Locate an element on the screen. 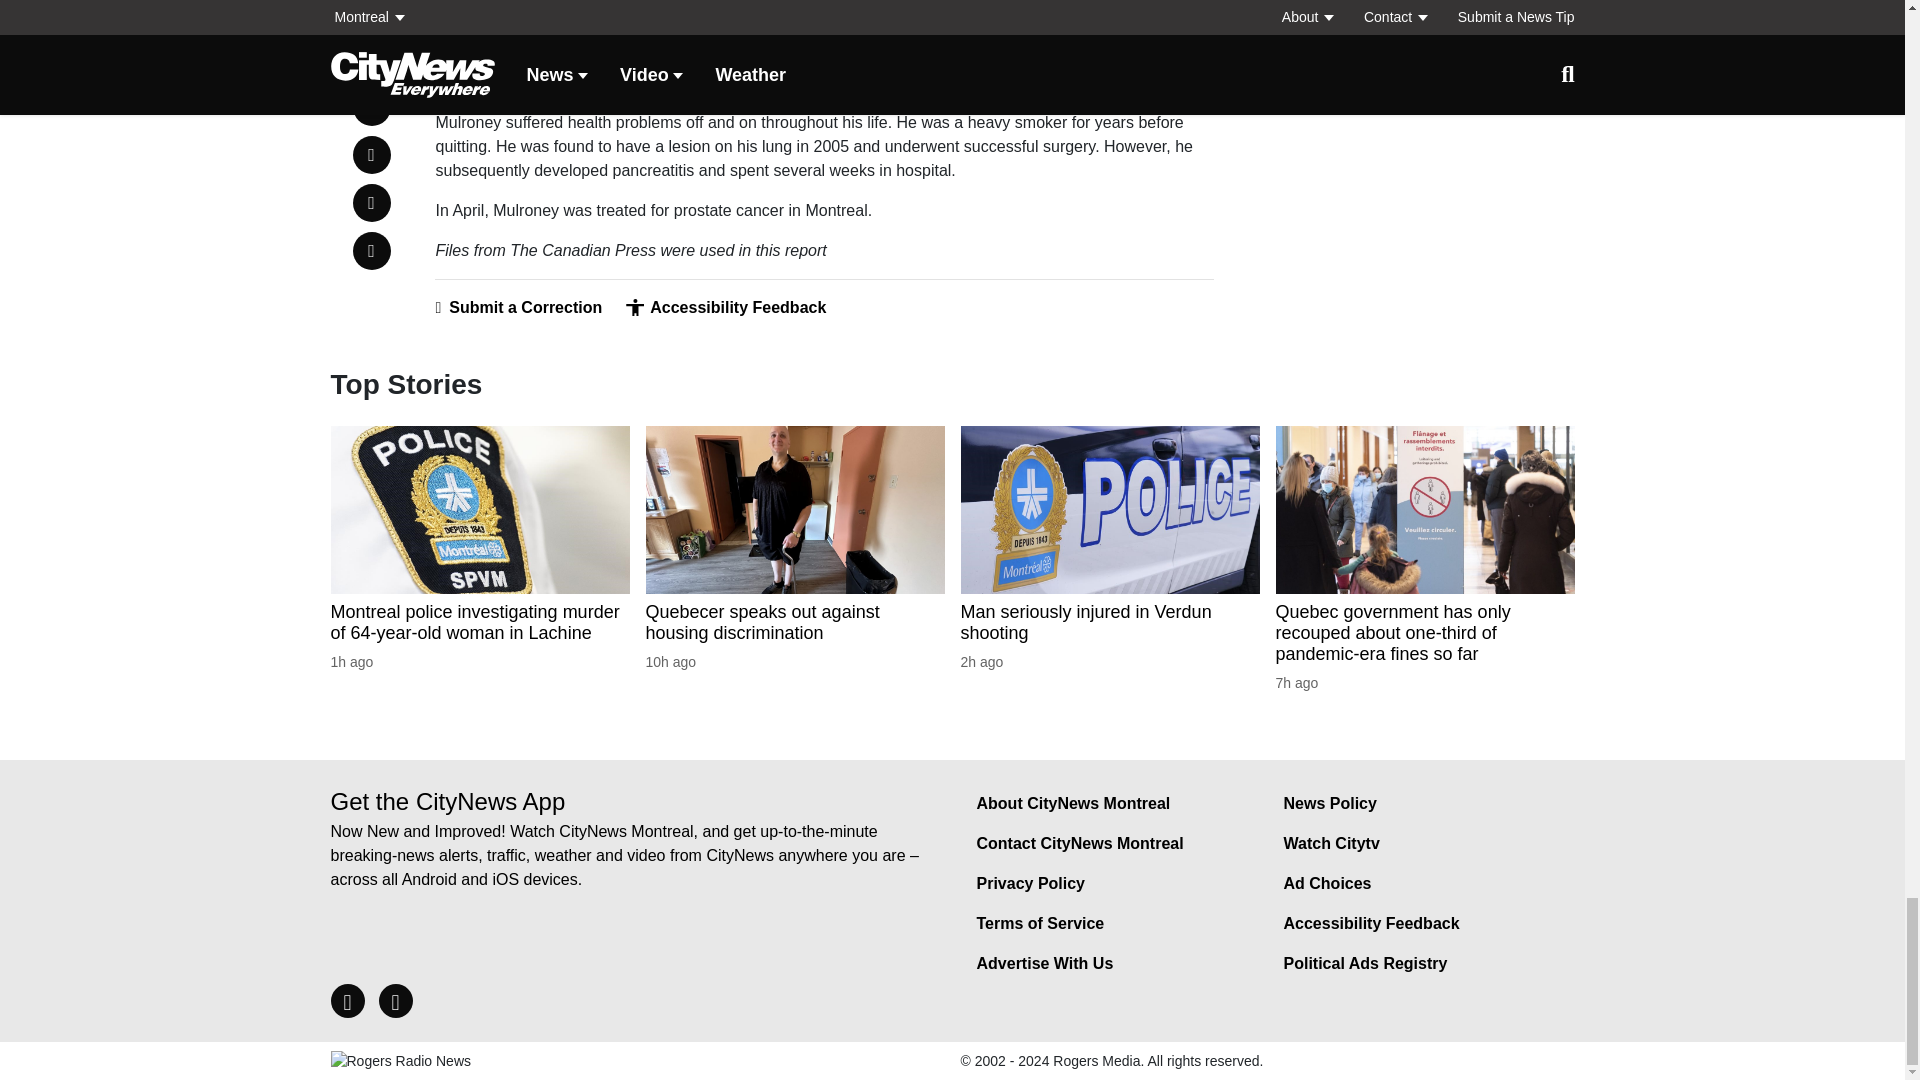 This screenshot has height=1080, width=1920. Submit a Correction is located at coordinates (518, 308).